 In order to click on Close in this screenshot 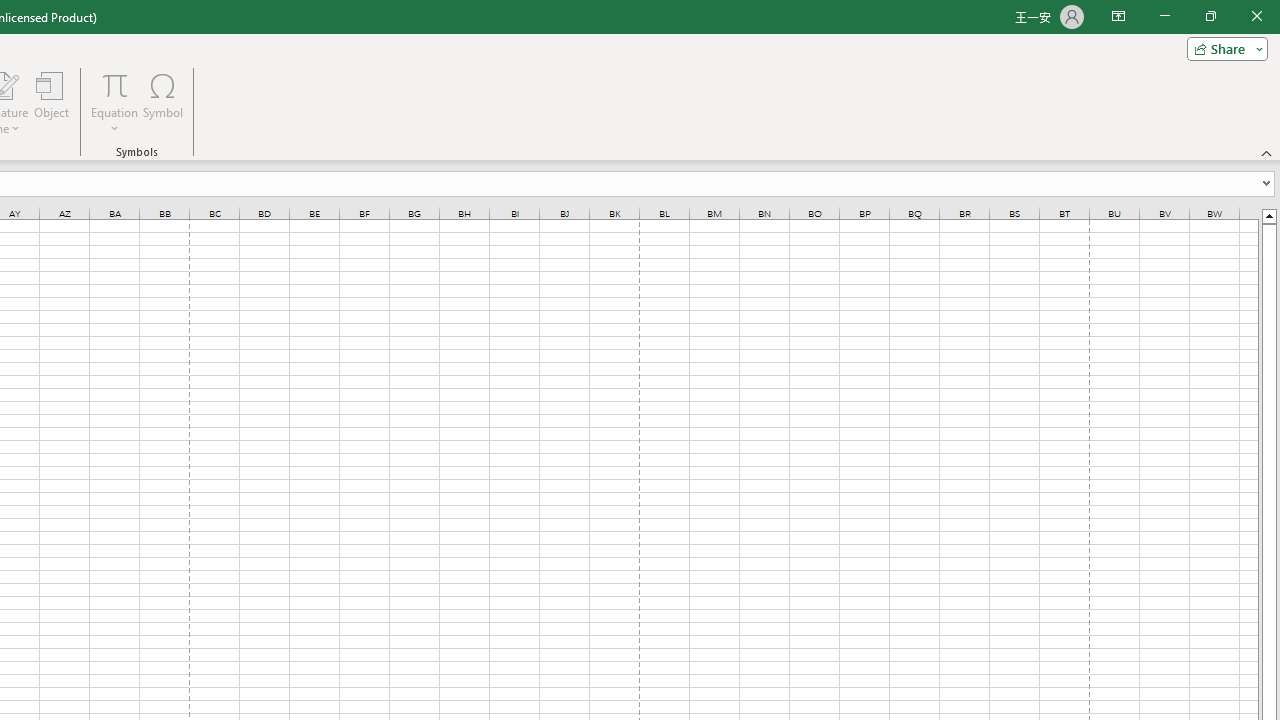, I will do `click(1256, 16)`.